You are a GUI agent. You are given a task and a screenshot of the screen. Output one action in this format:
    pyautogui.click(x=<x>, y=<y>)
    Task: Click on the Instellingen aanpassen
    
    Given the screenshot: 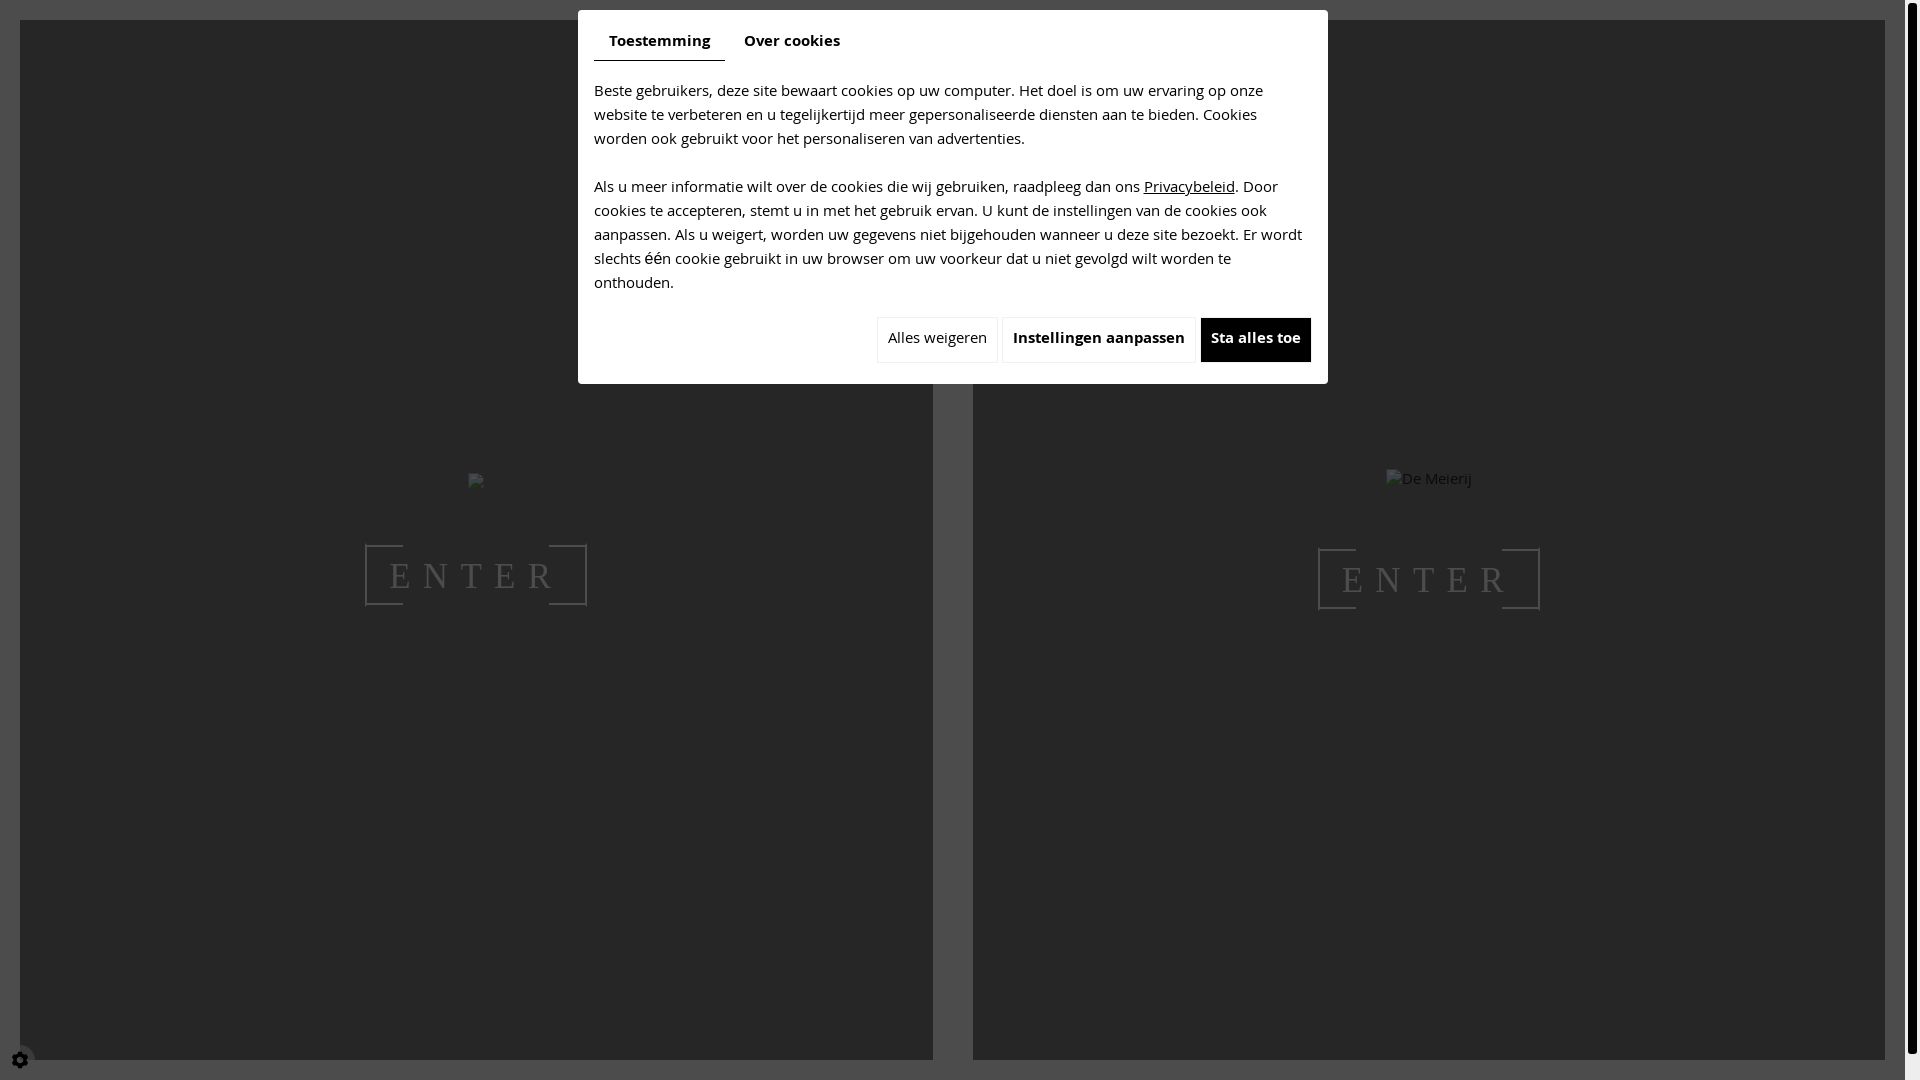 What is the action you would take?
    pyautogui.click(x=1099, y=340)
    